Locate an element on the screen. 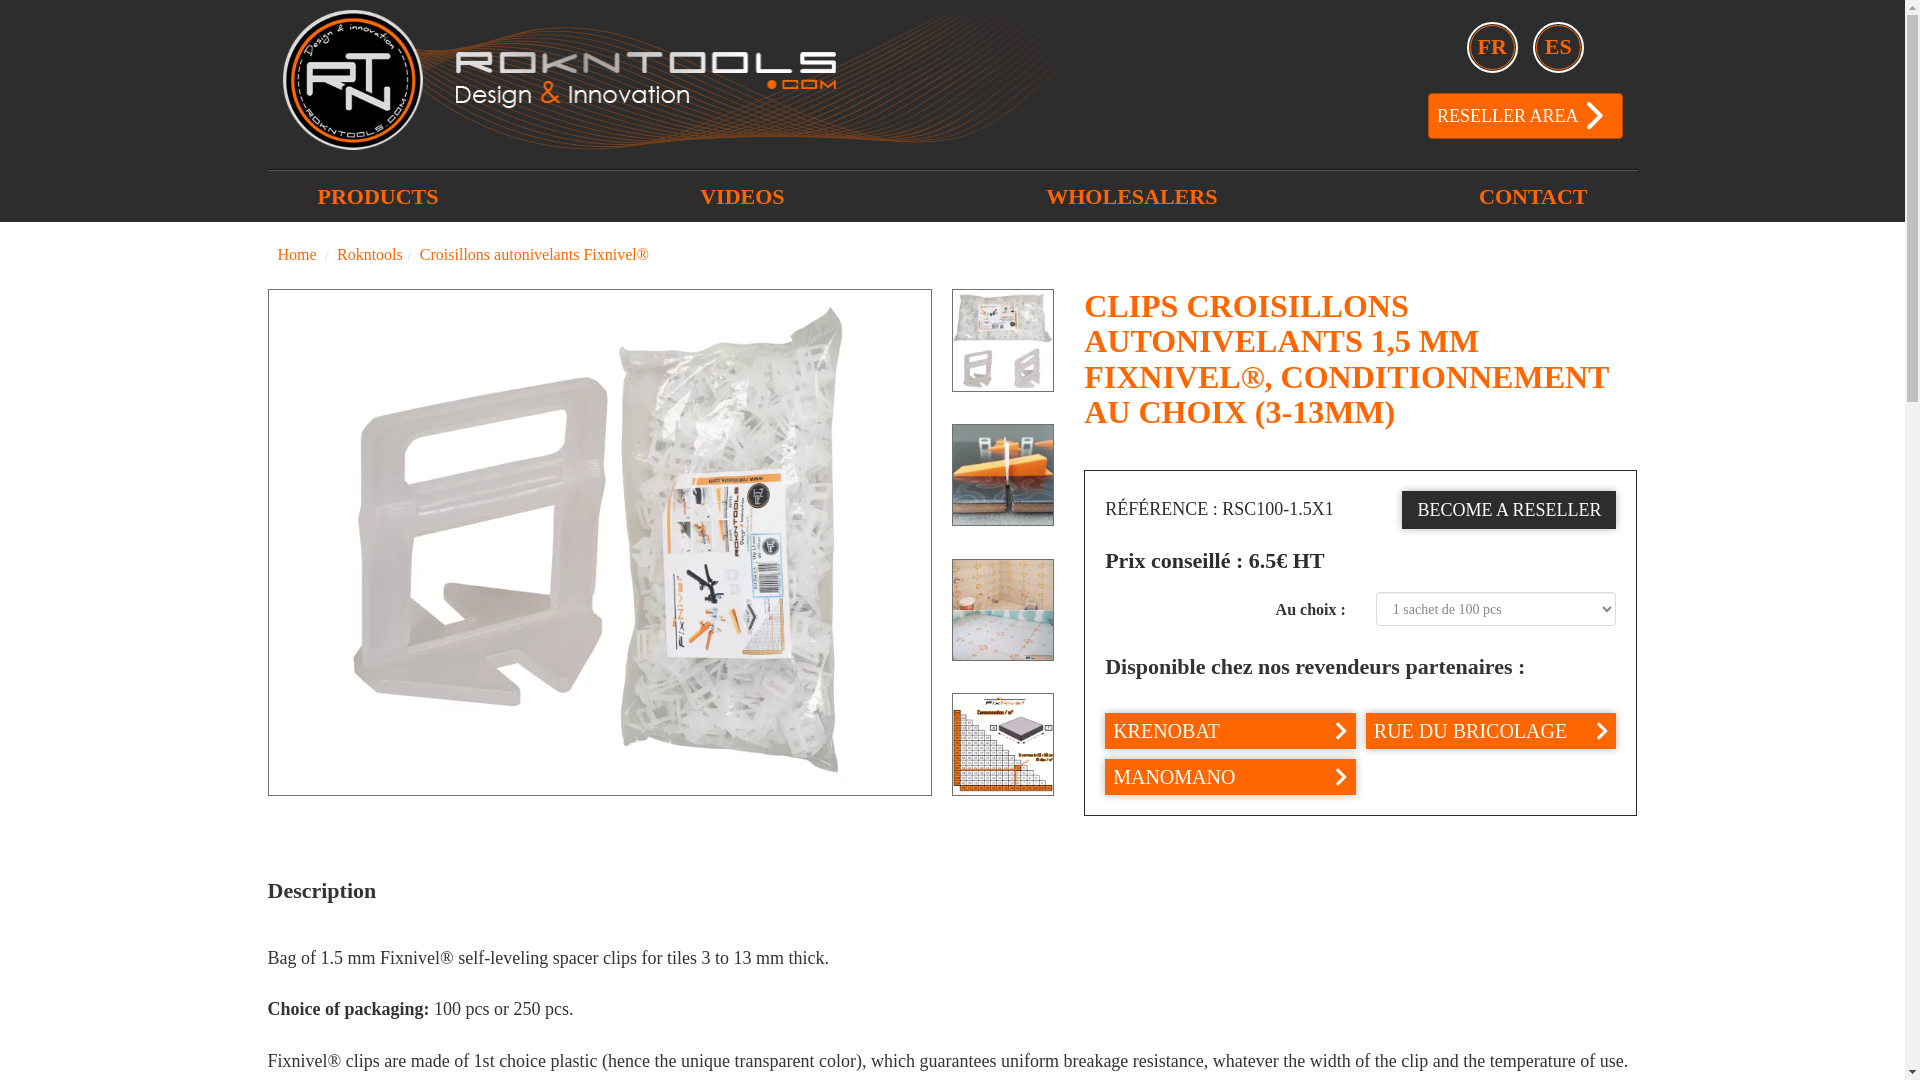 Image resolution: width=1920 pixels, height=1080 pixels. WHOLESALERS is located at coordinates (1130, 196).